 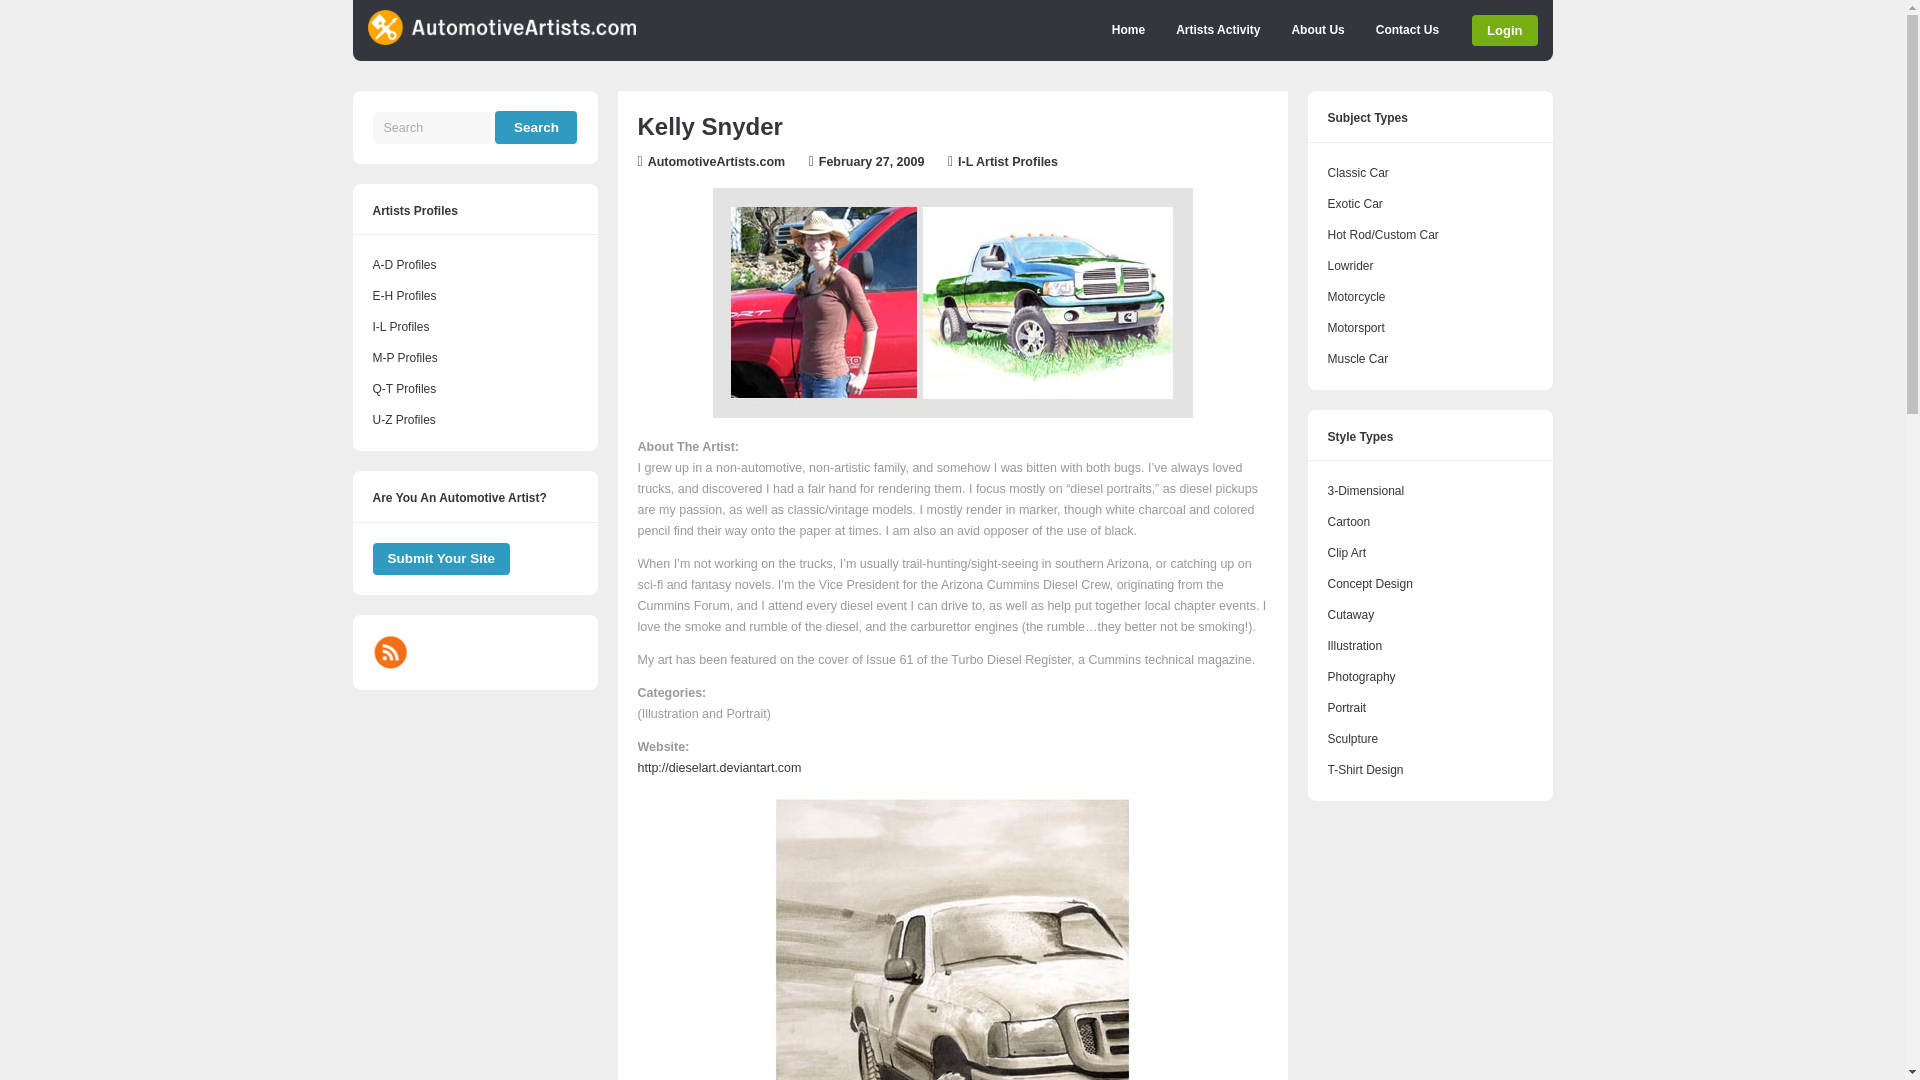 I want to click on I-L Artist Profiles, so click(x=1008, y=162).